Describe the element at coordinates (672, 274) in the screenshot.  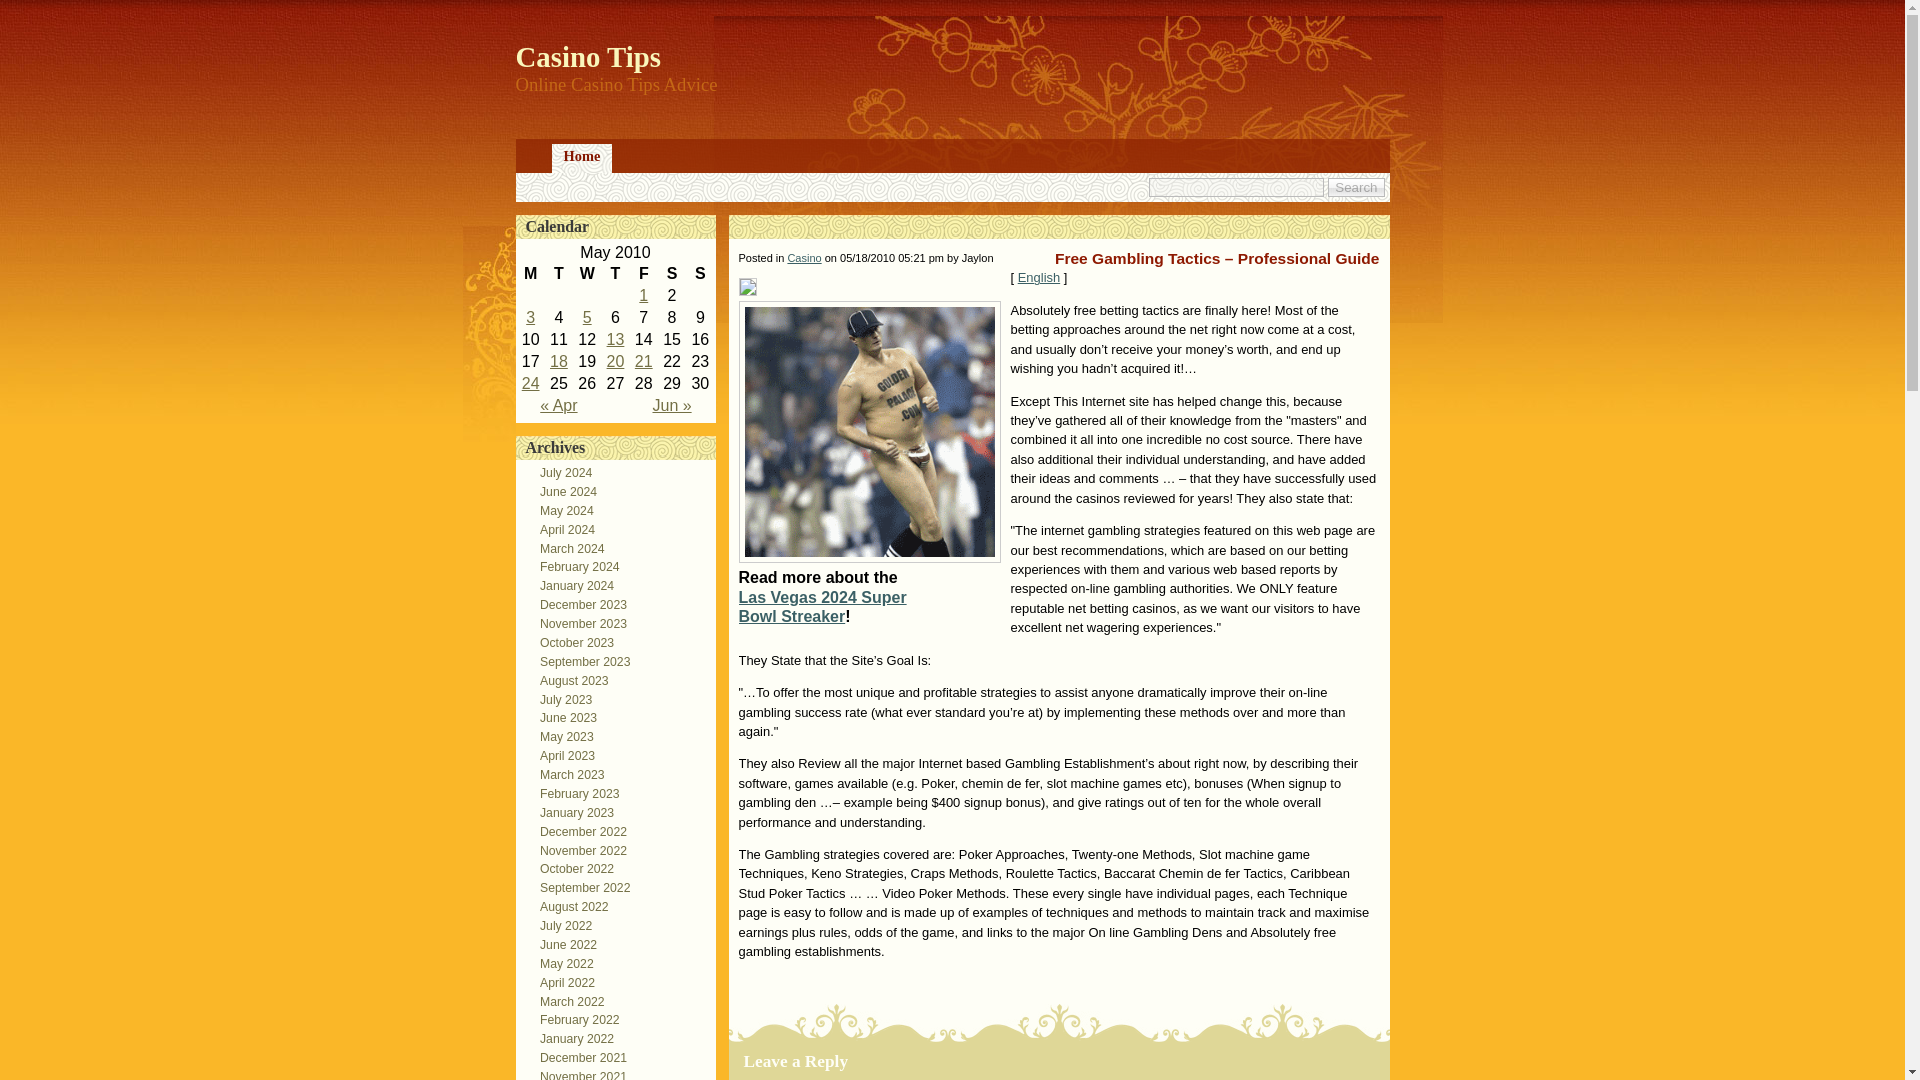
I see `Saturday` at that location.